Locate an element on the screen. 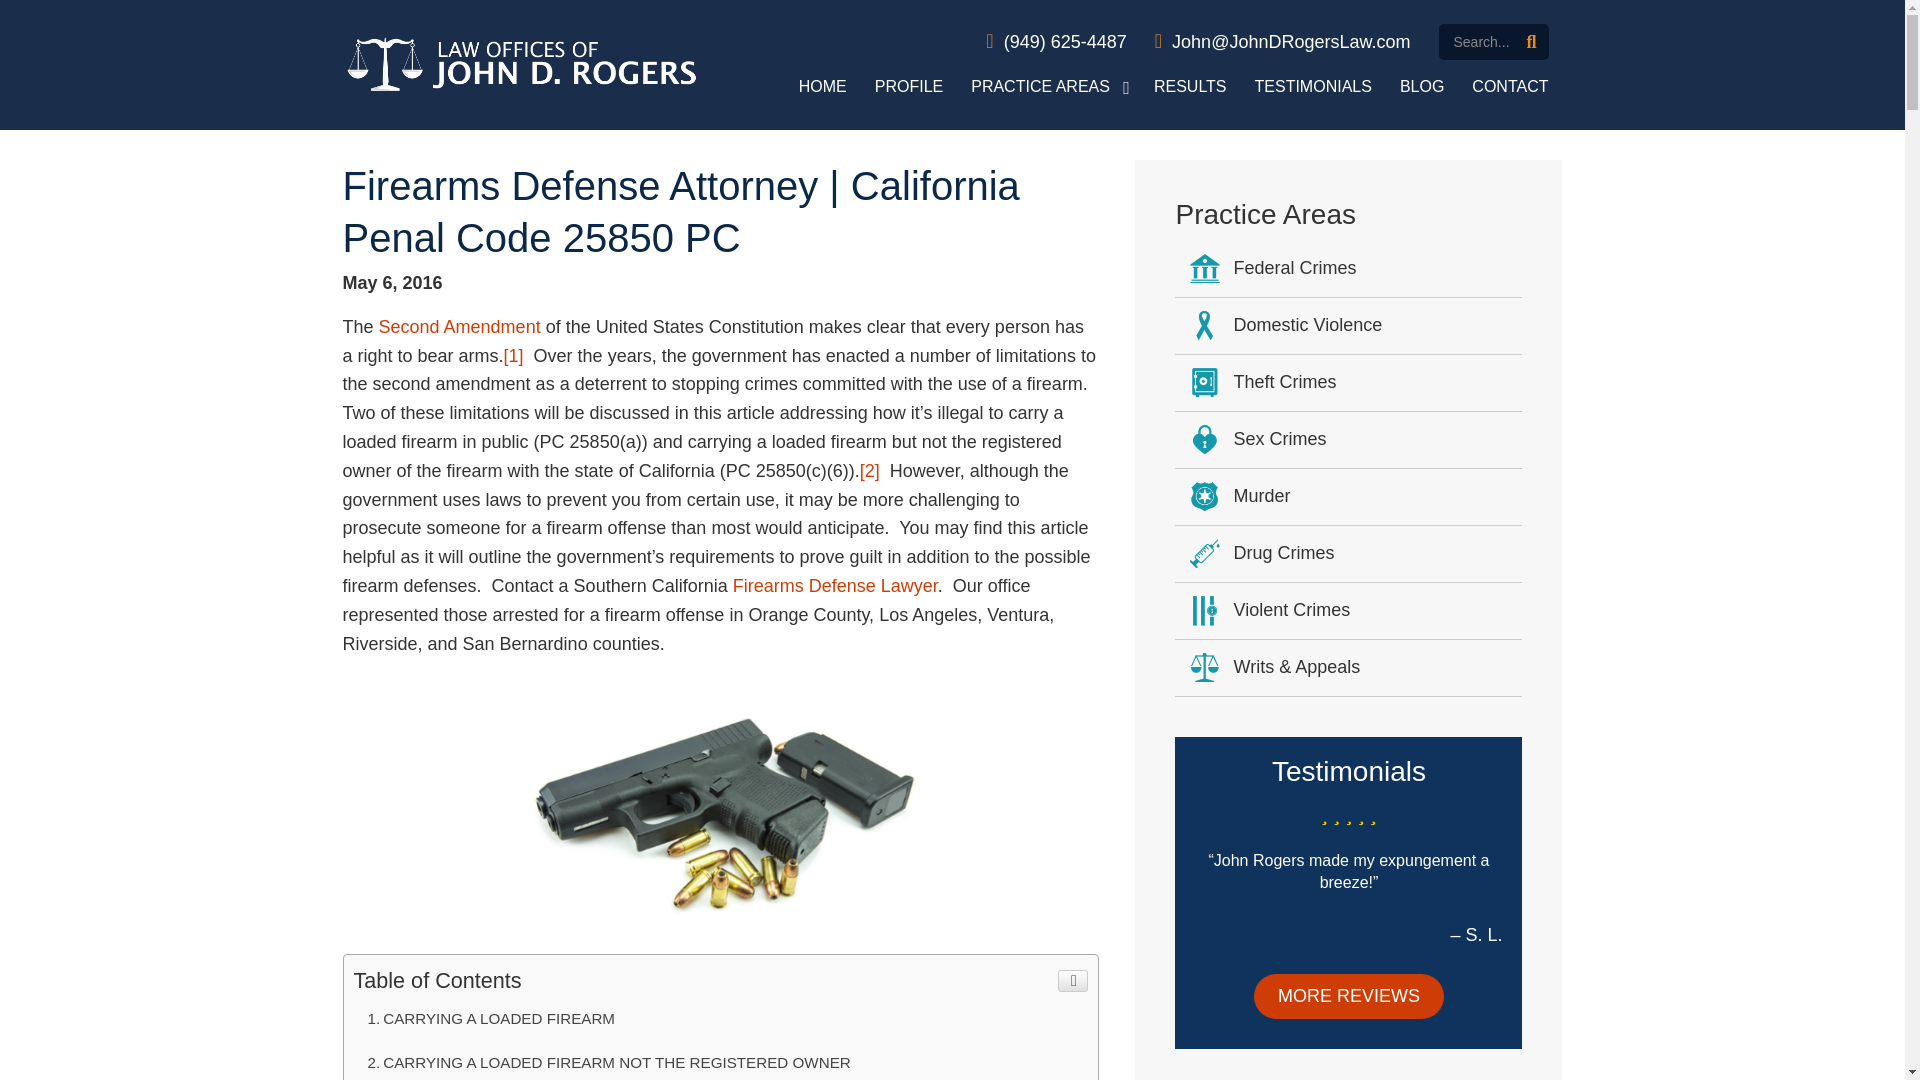  TESTIMONIALS is located at coordinates (1313, 86).